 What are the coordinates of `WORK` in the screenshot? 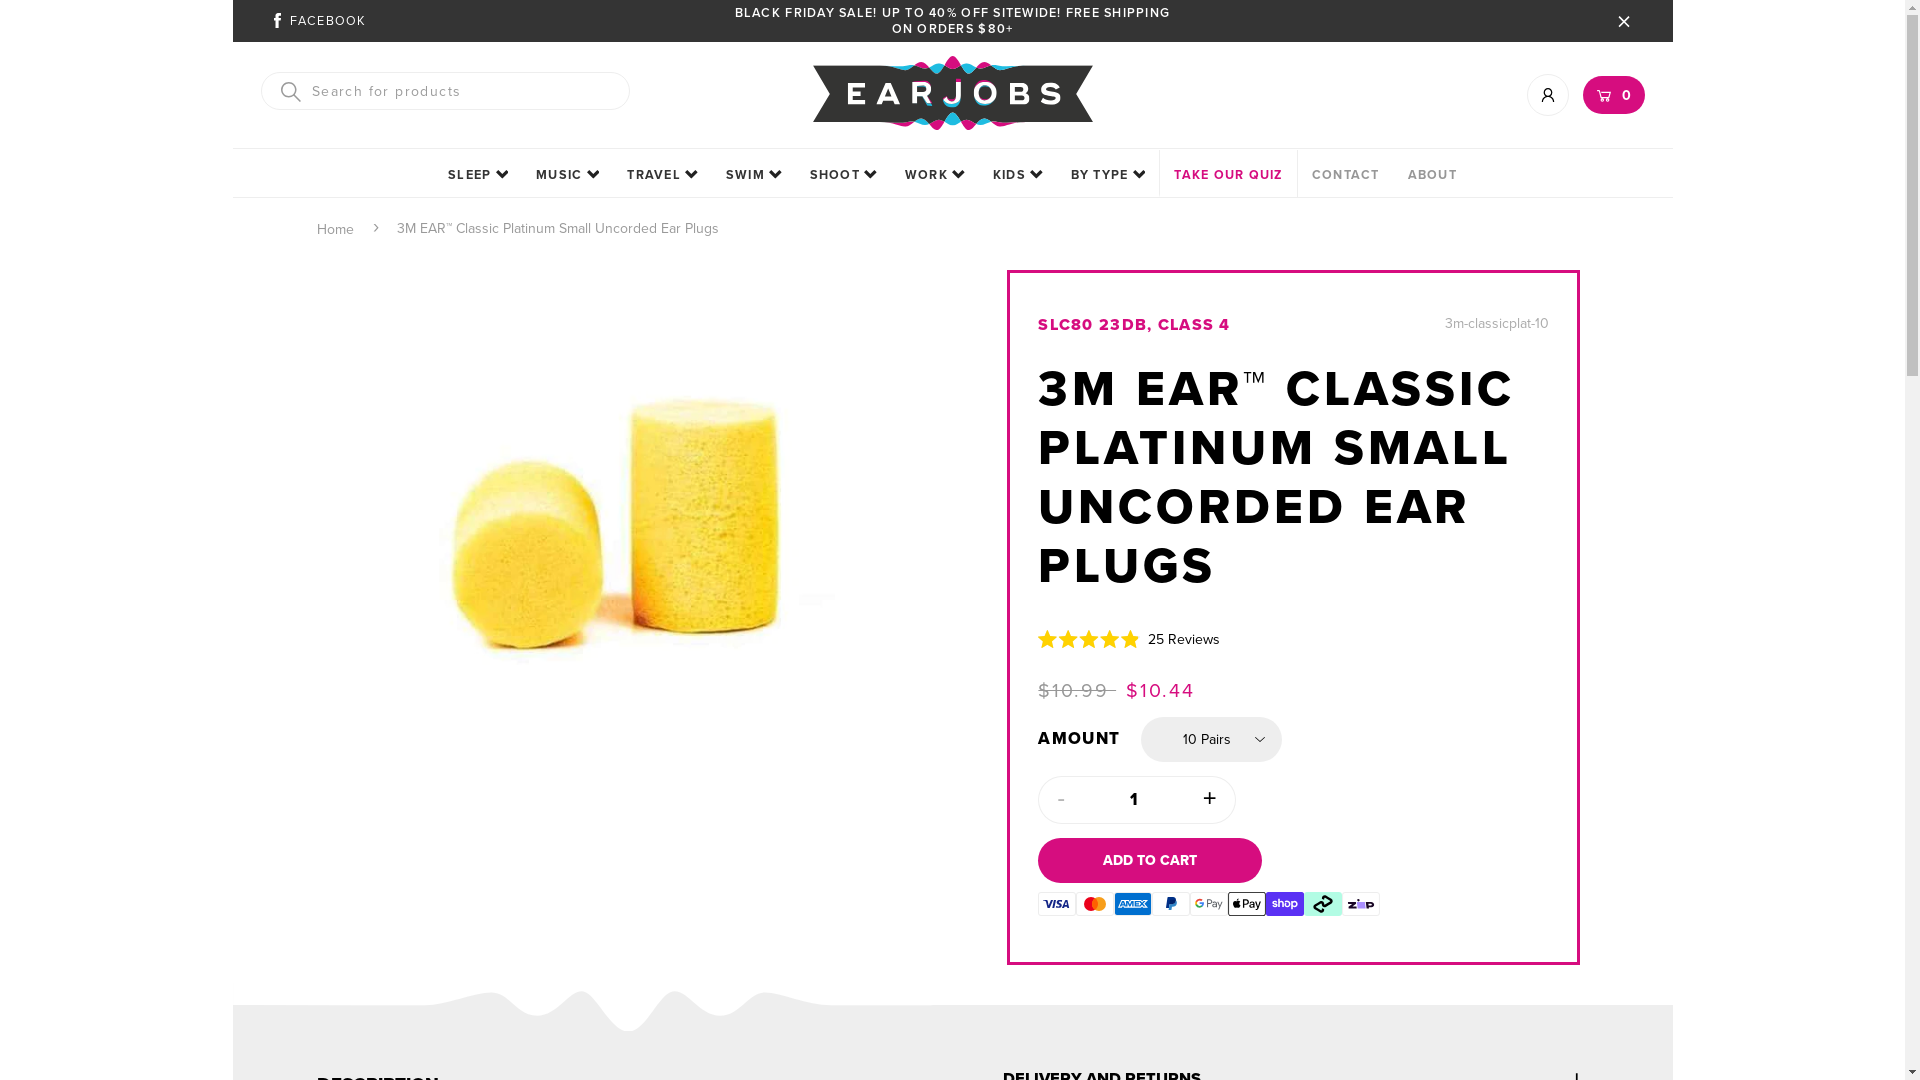 It's located at (934, 175).